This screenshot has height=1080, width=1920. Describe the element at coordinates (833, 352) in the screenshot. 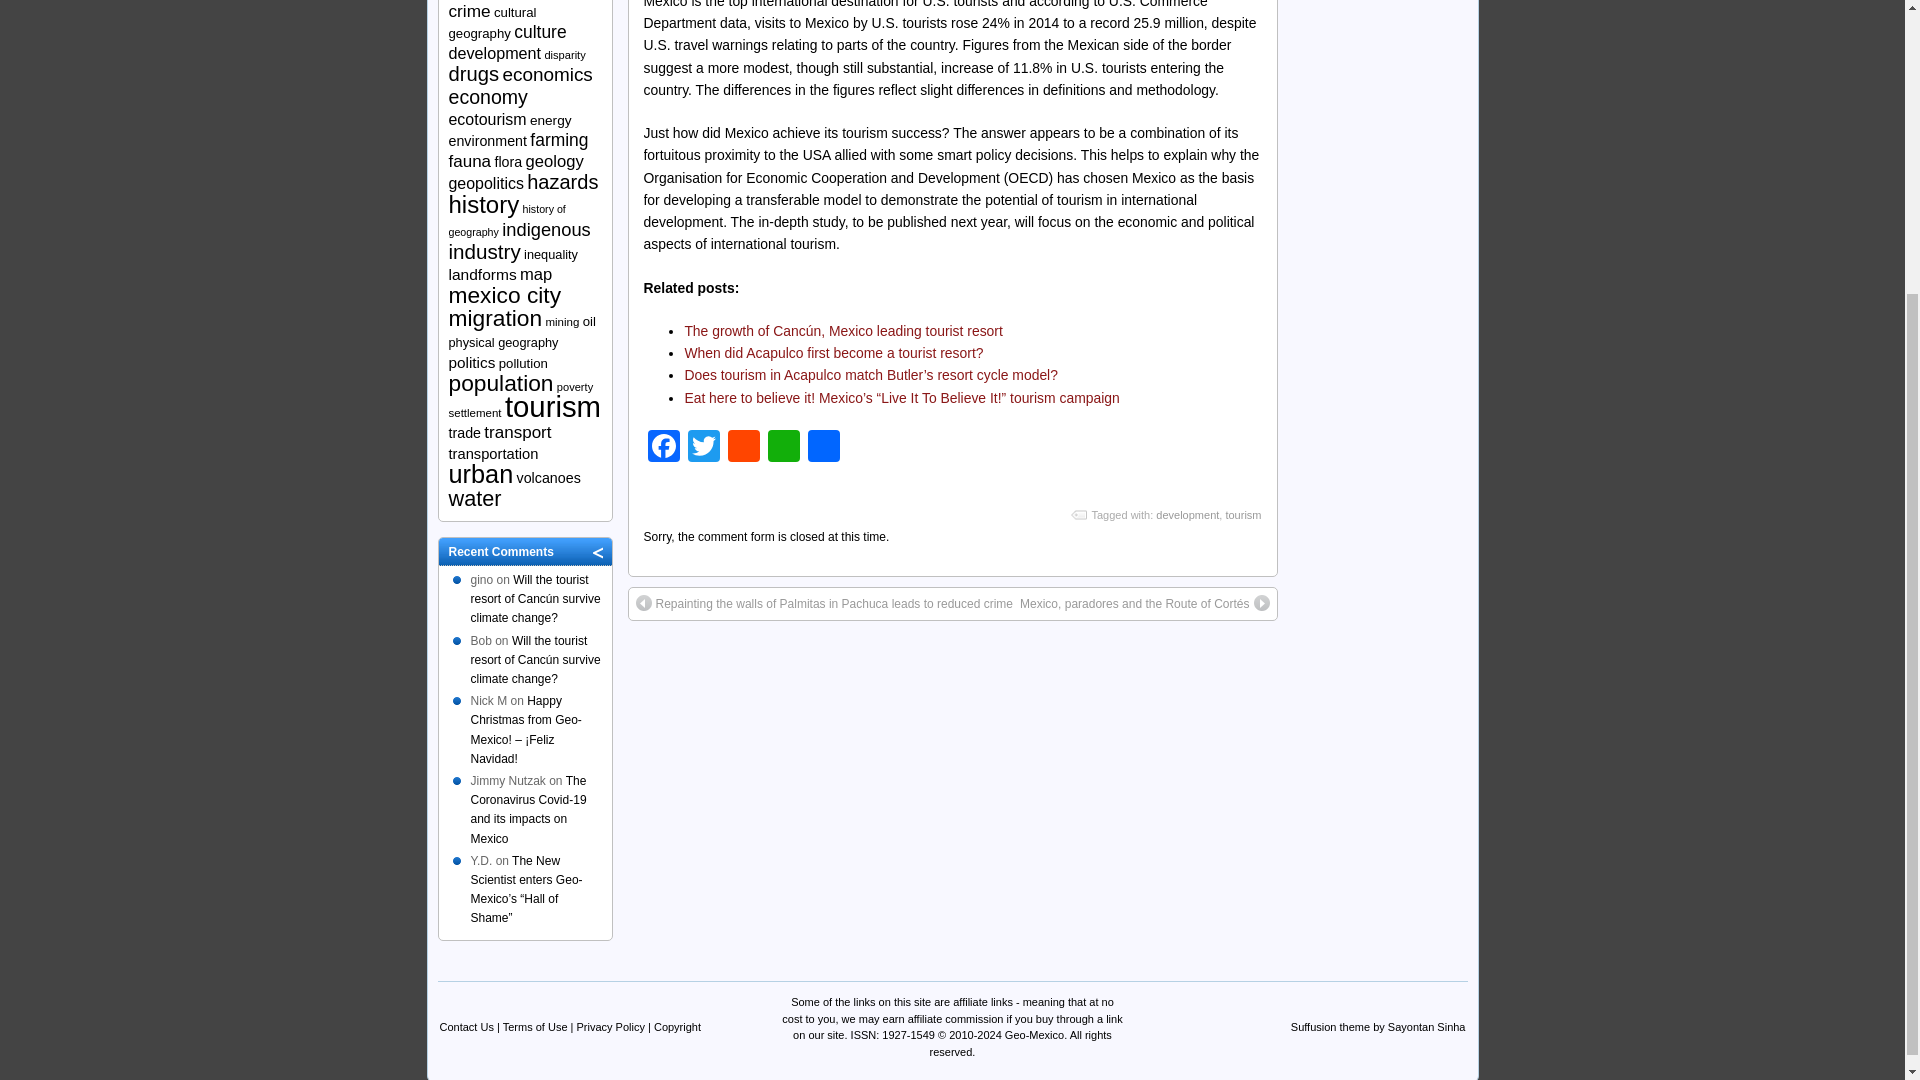

I see `When did Acapulco first become a tourist resort?` at that location.